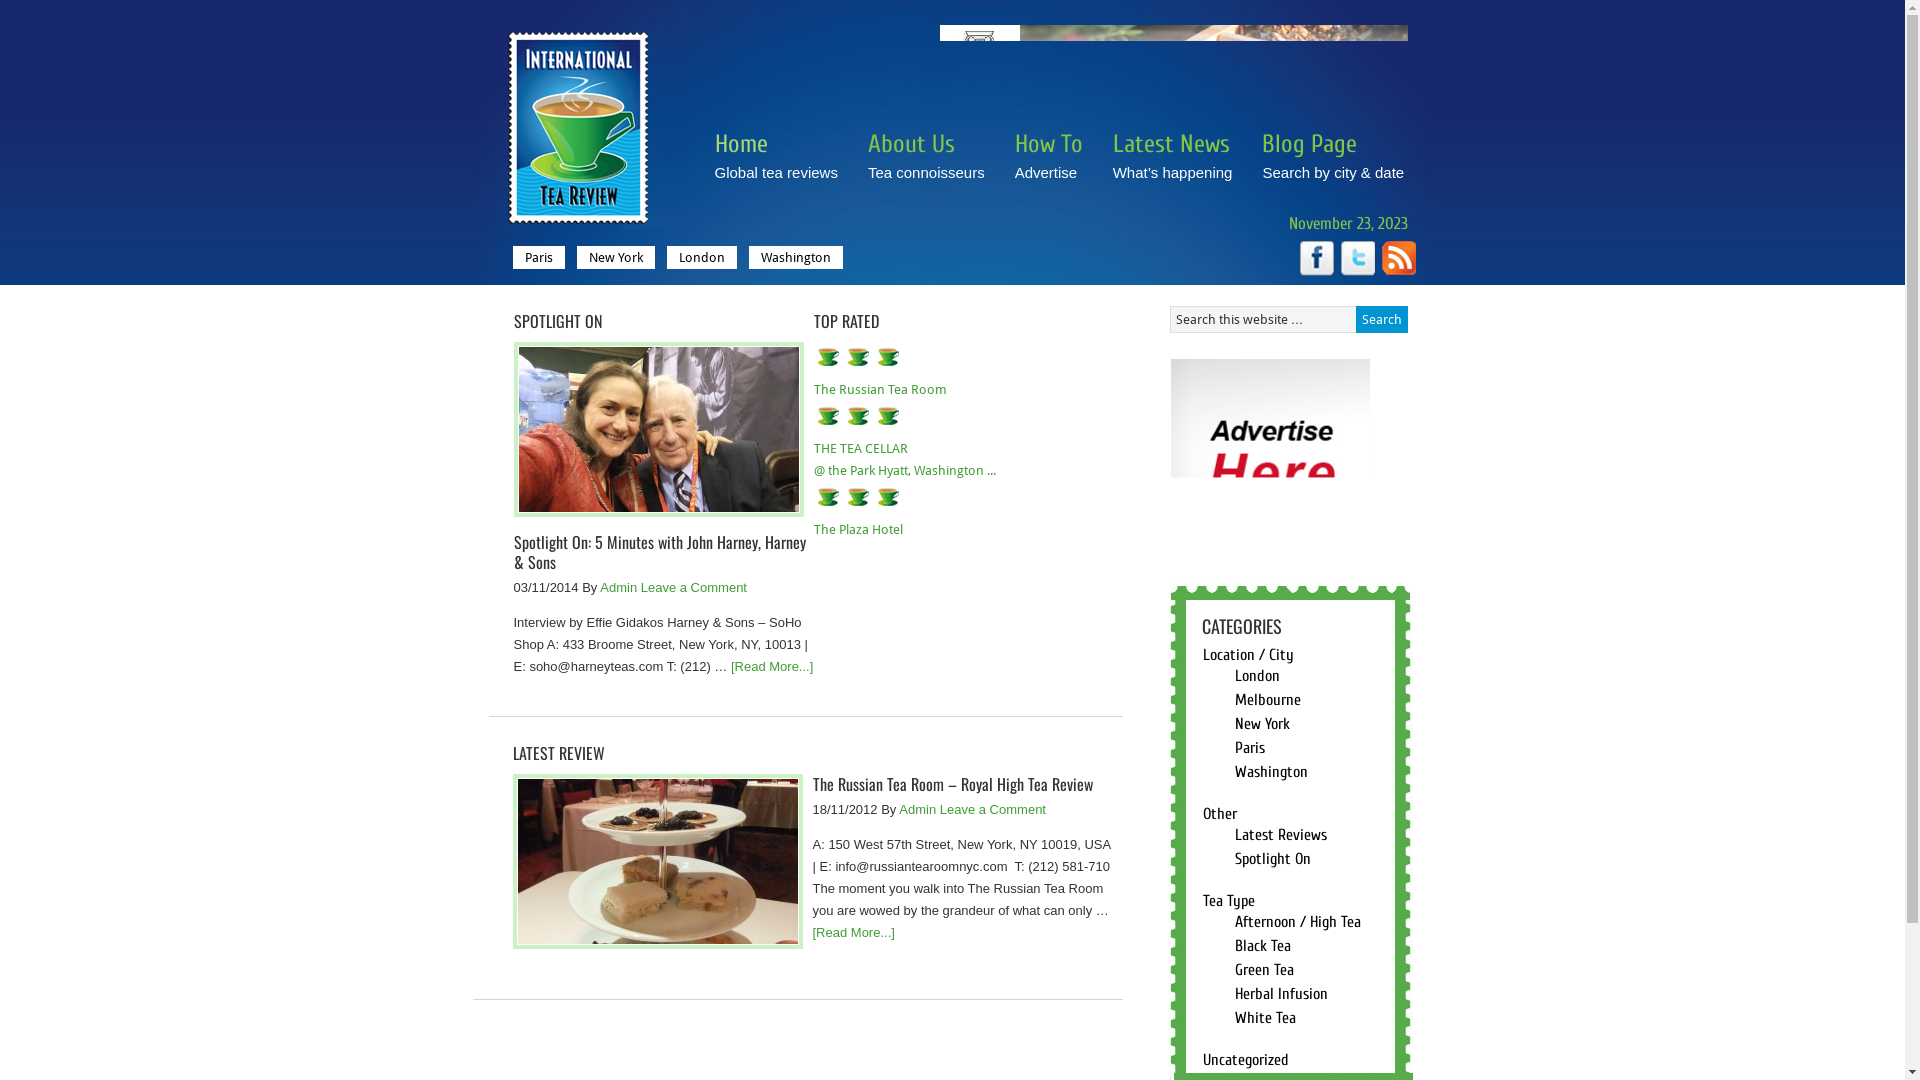 This screenshot has height=1080, width=1920. I want to click on Other, so click(1219, 814).